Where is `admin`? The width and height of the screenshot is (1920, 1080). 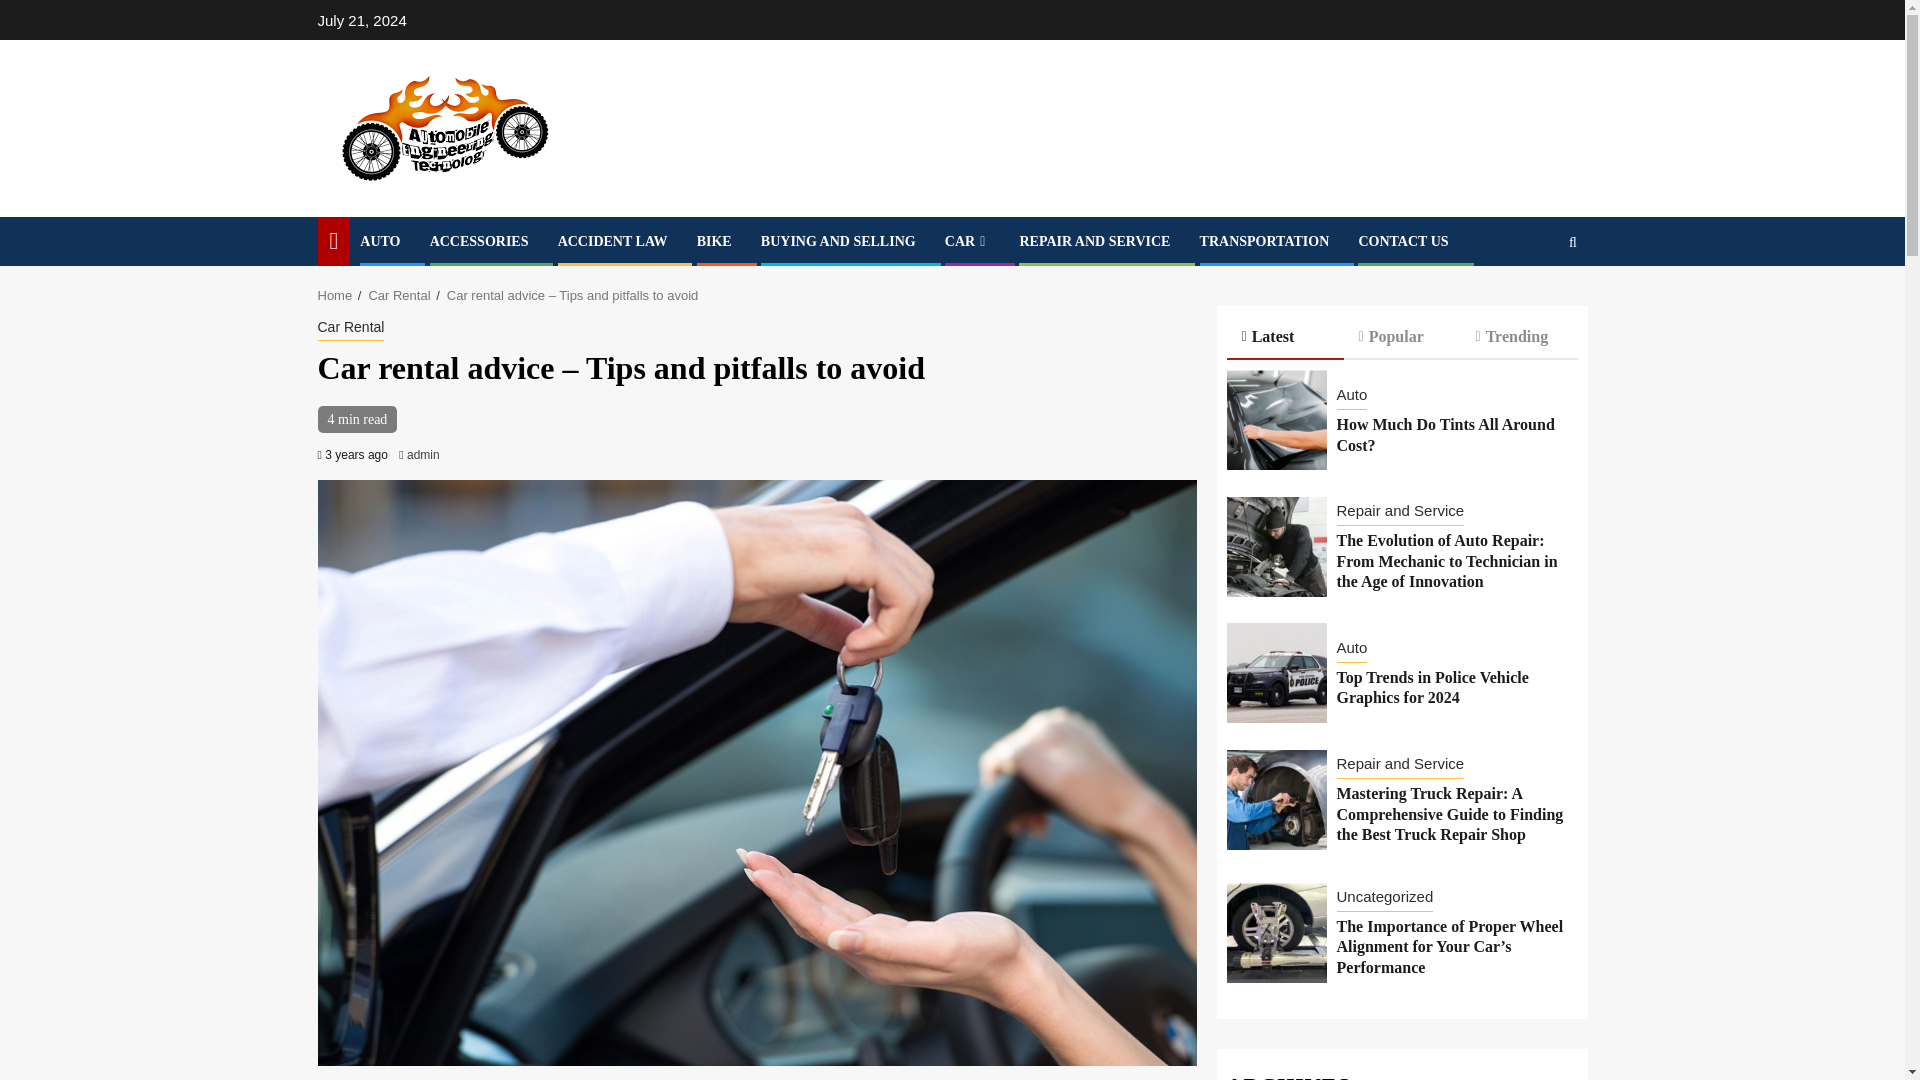
admin is located at coordinates (423, 455).